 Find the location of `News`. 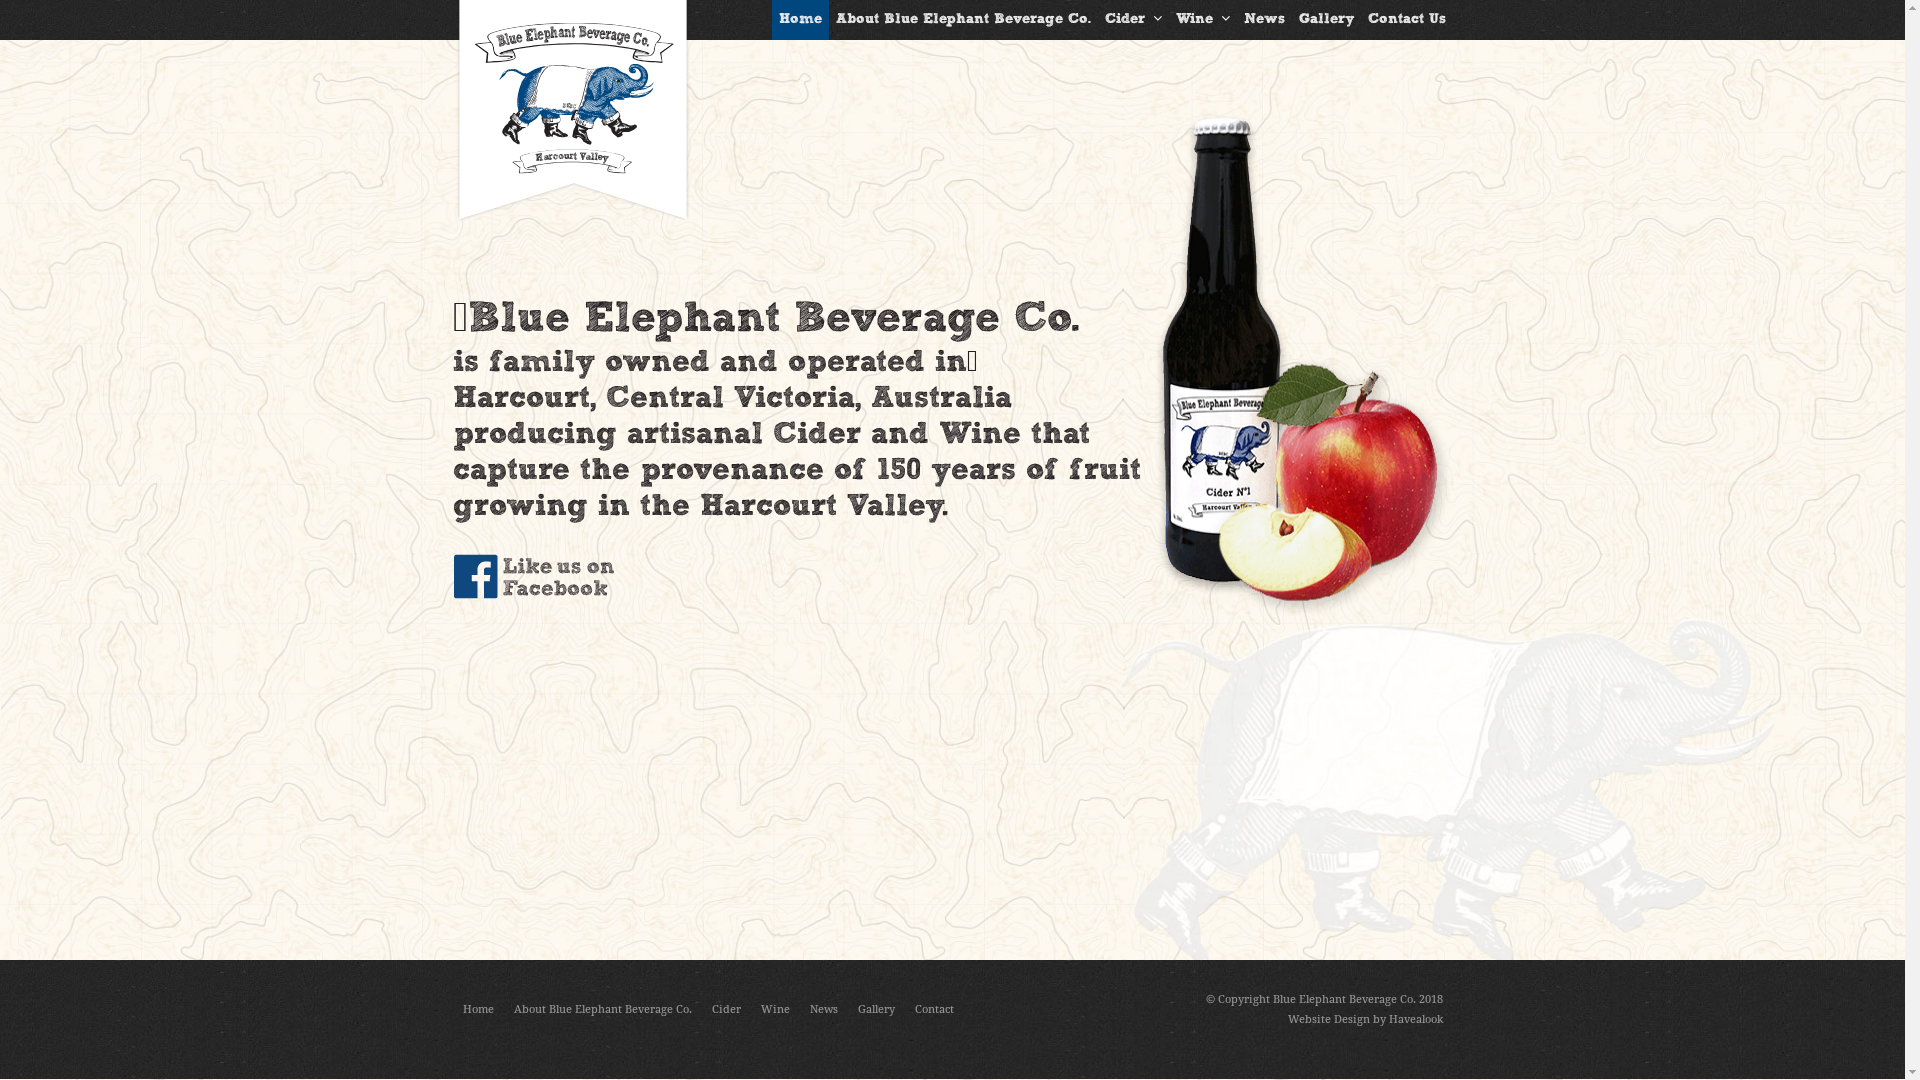

News is located at coordinates (824, 1010).